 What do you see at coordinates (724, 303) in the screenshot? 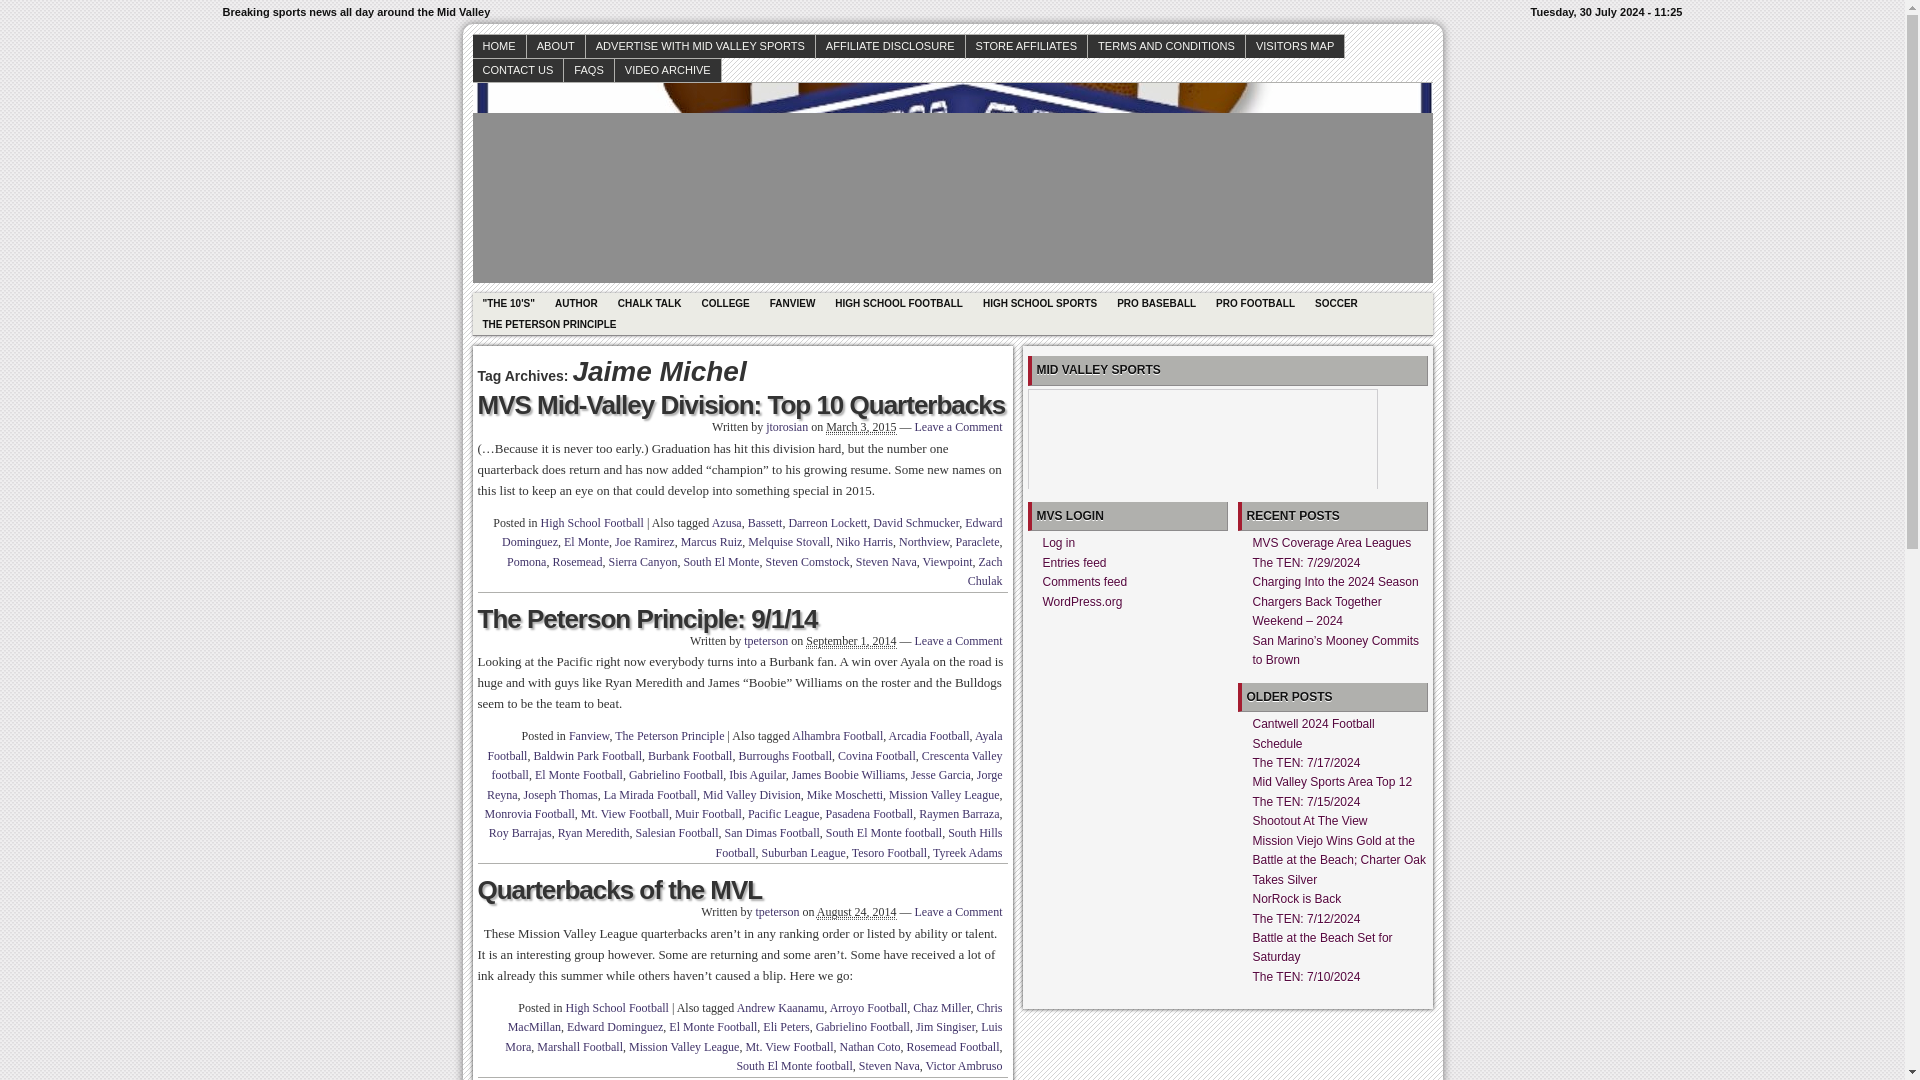
I see `COLLEGE` at bounding box center [724, 303].